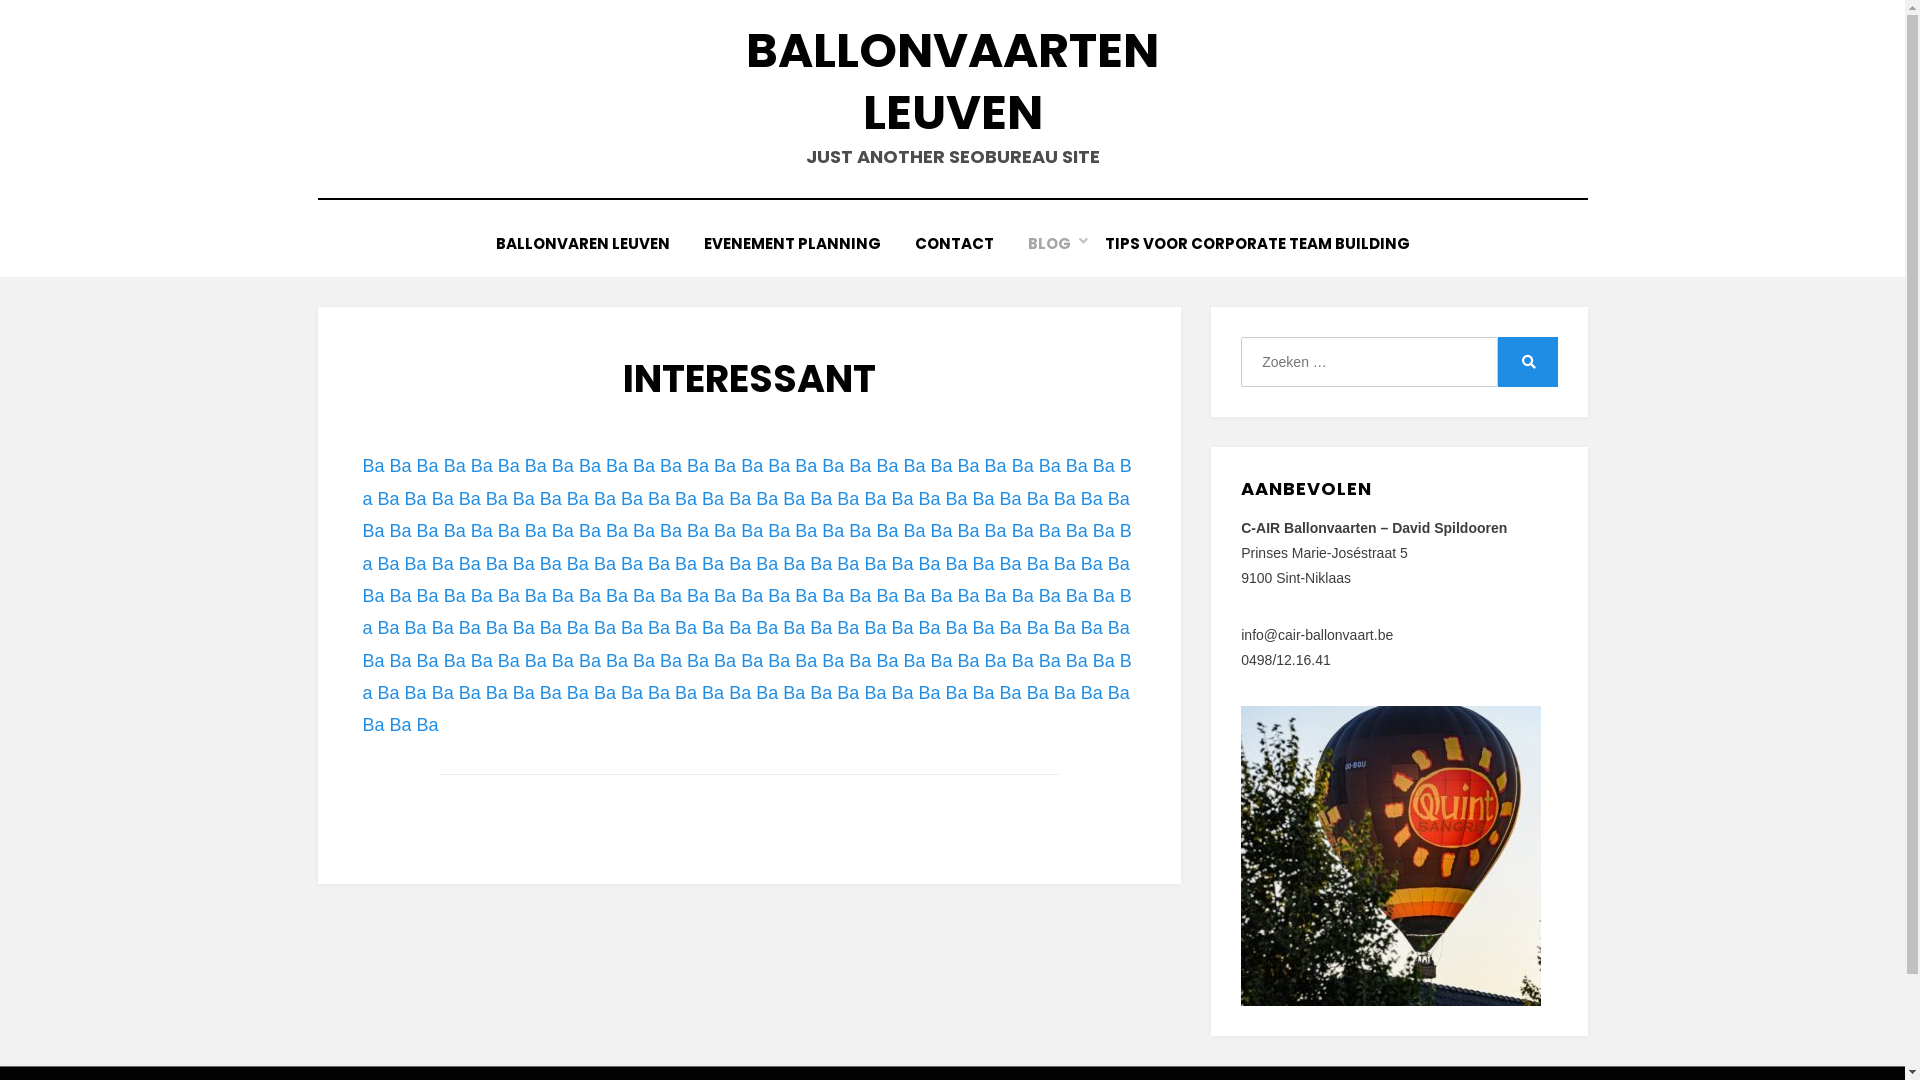 This screenshot has height=1080, width=1920. What do you see at coordinates (1065, 693) in the screenshot?
I see `Ba` at bounding box center [1065, 693].